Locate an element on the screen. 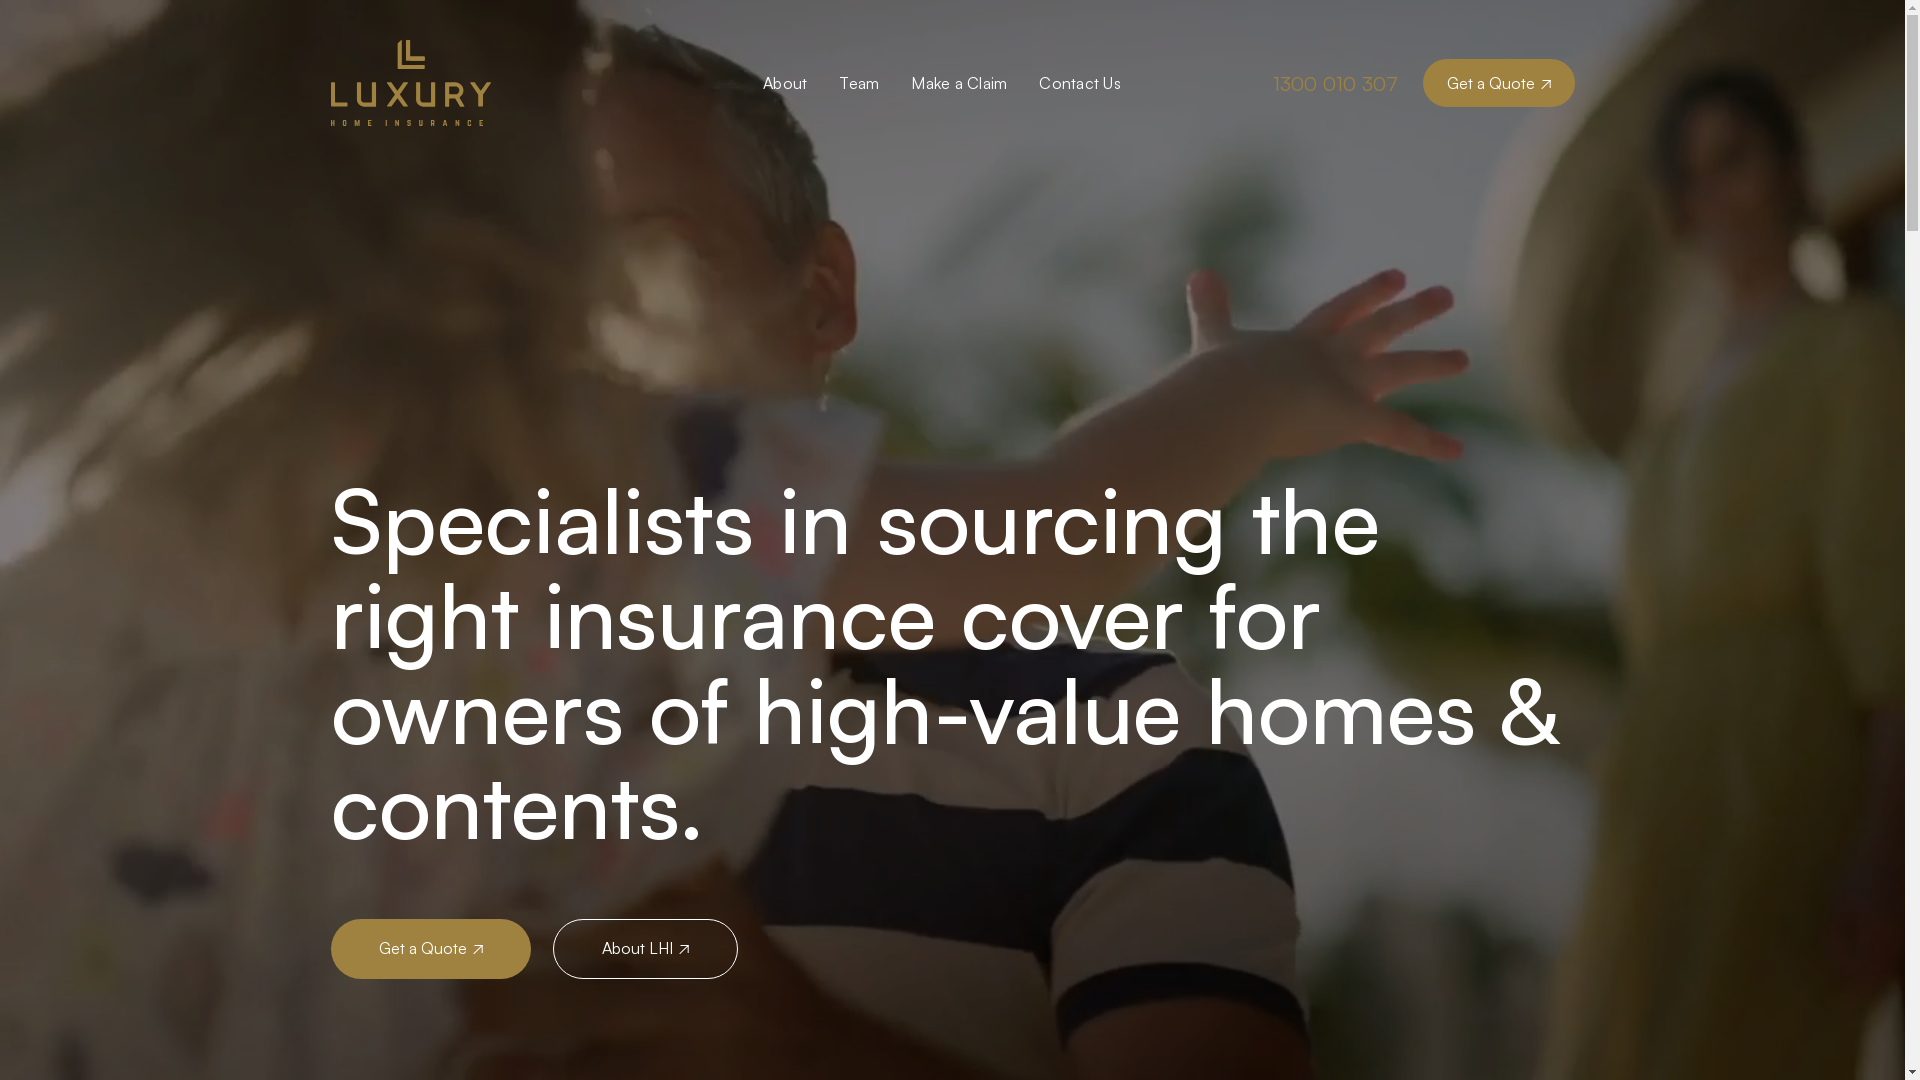 The image size is (1920, 1080). Contact Us is located at coordinates (1080, 83).